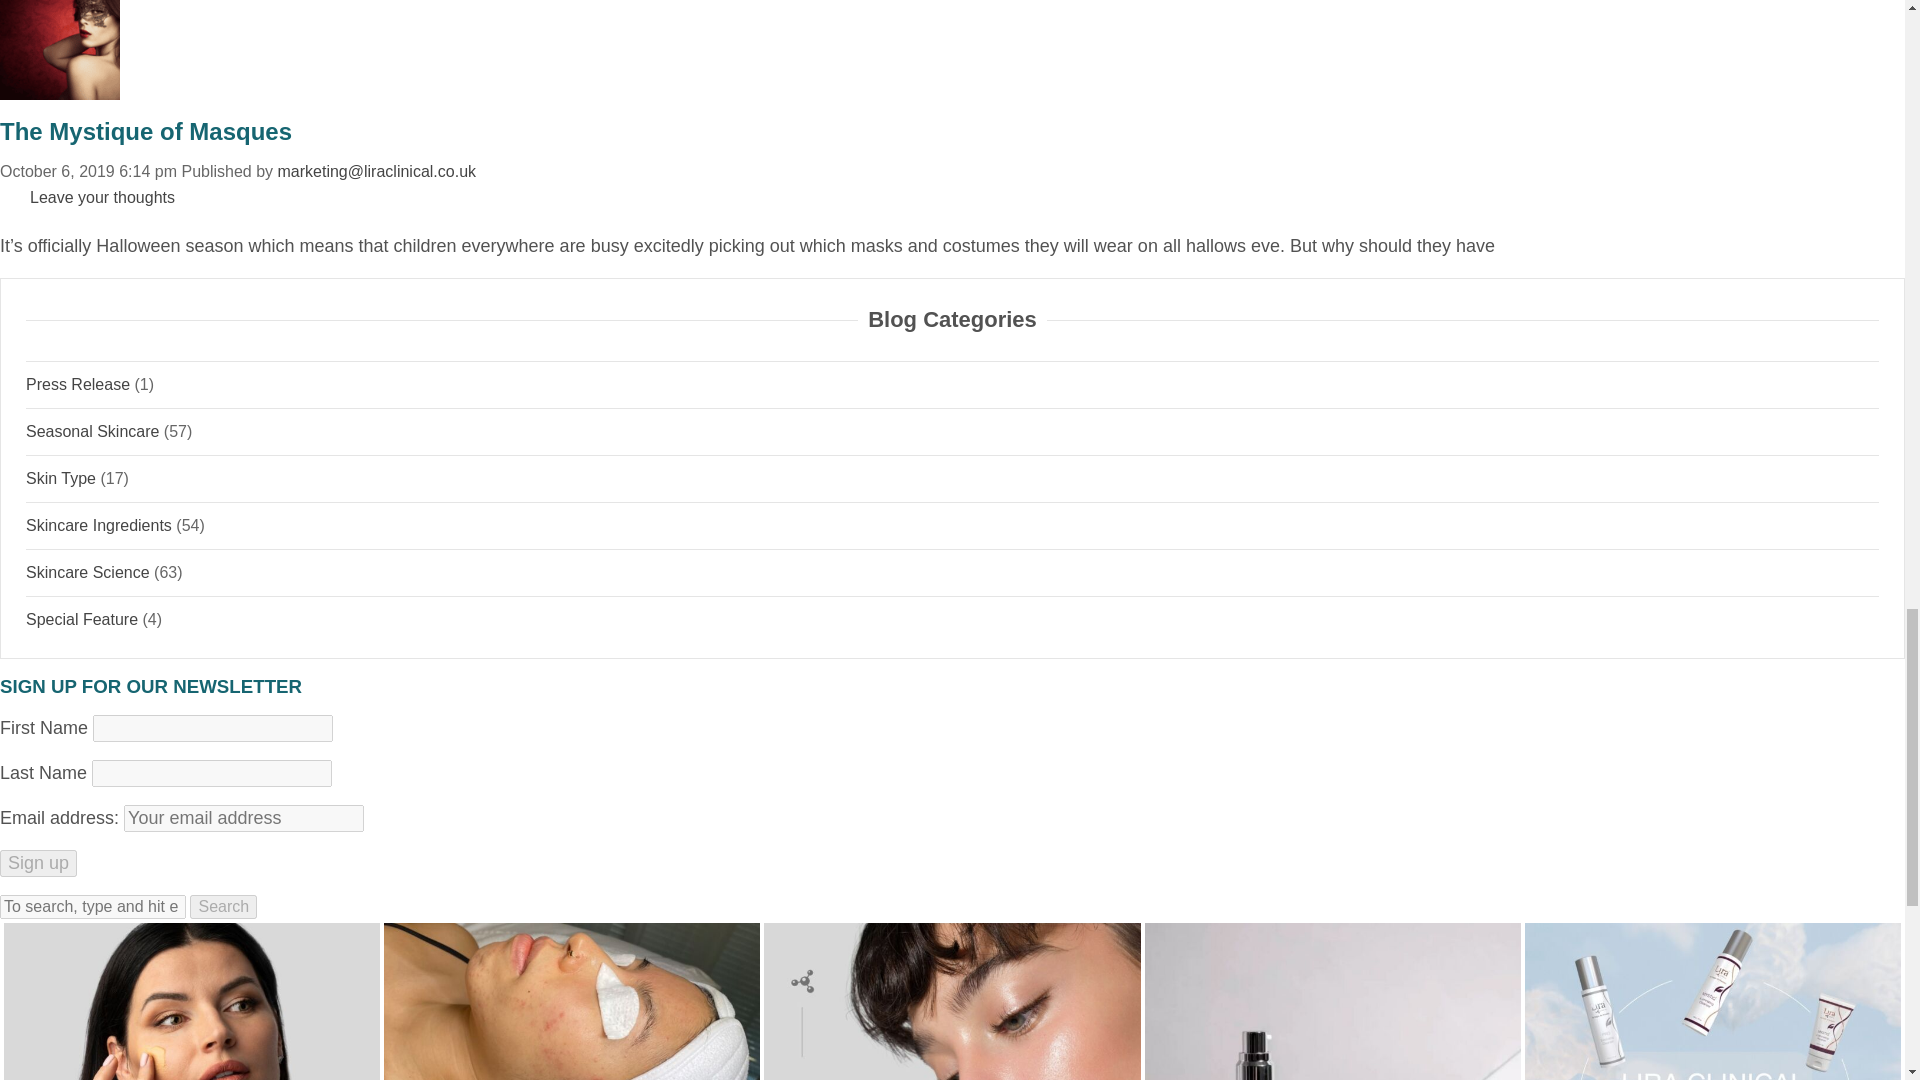 This screenshot has width=1920, height=1080. Describe the element at coordinates (752, 50) in the screenshot. I see `The Mystique of Masques` at that location.